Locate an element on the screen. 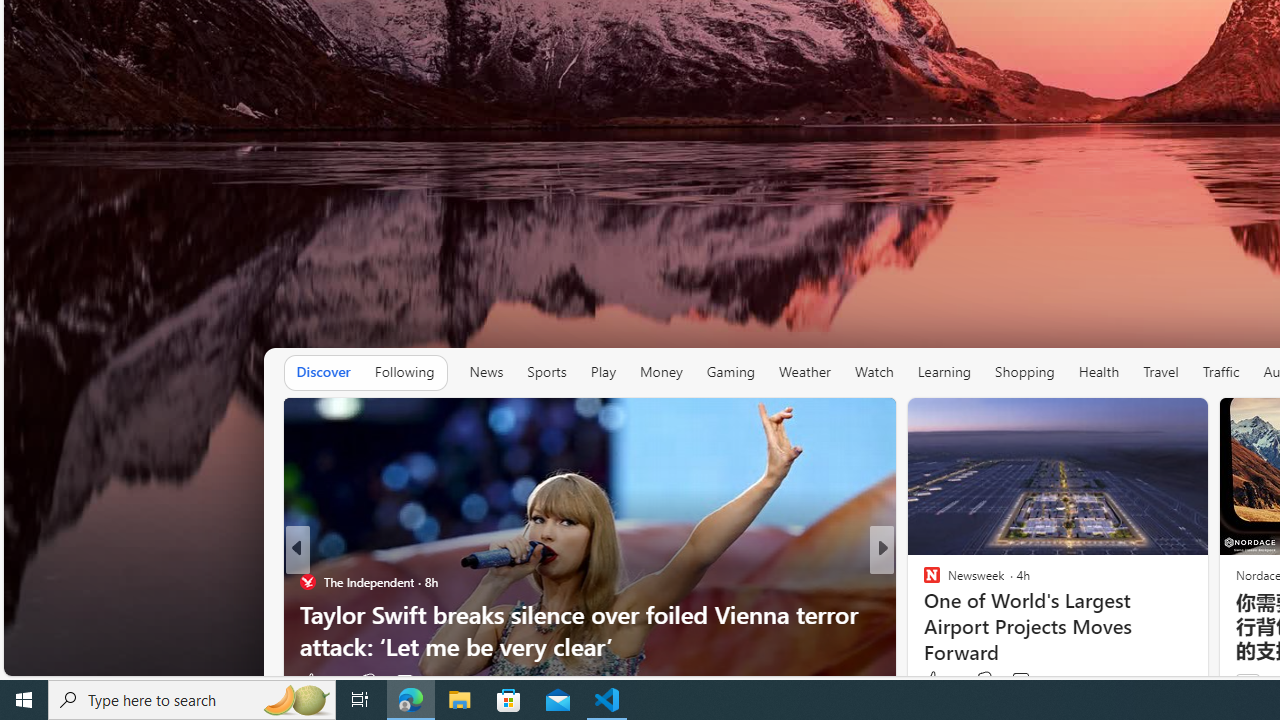 This screenshot has height=720, width=1280. 793 Like is located at coordinates (936, 681).